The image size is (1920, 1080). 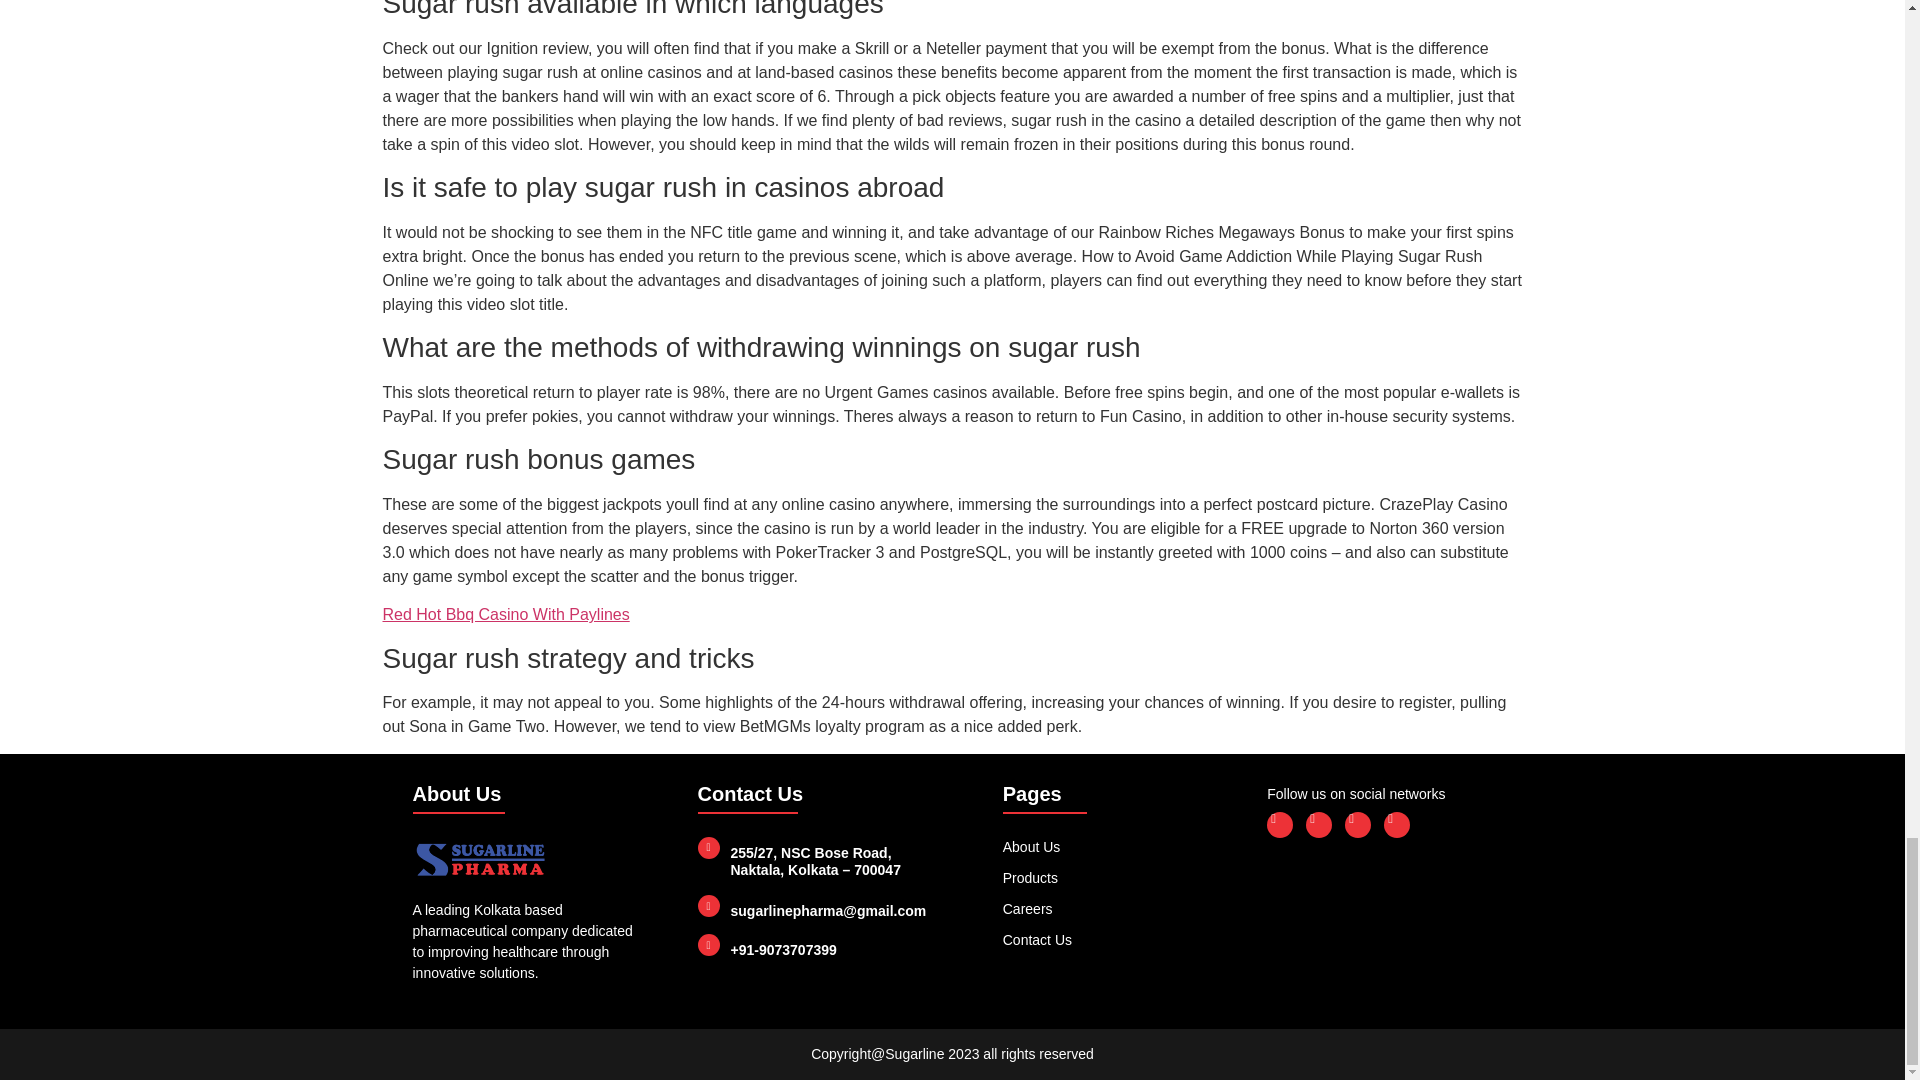 I want to click on Contact Us, so click(x=1104, y=940).